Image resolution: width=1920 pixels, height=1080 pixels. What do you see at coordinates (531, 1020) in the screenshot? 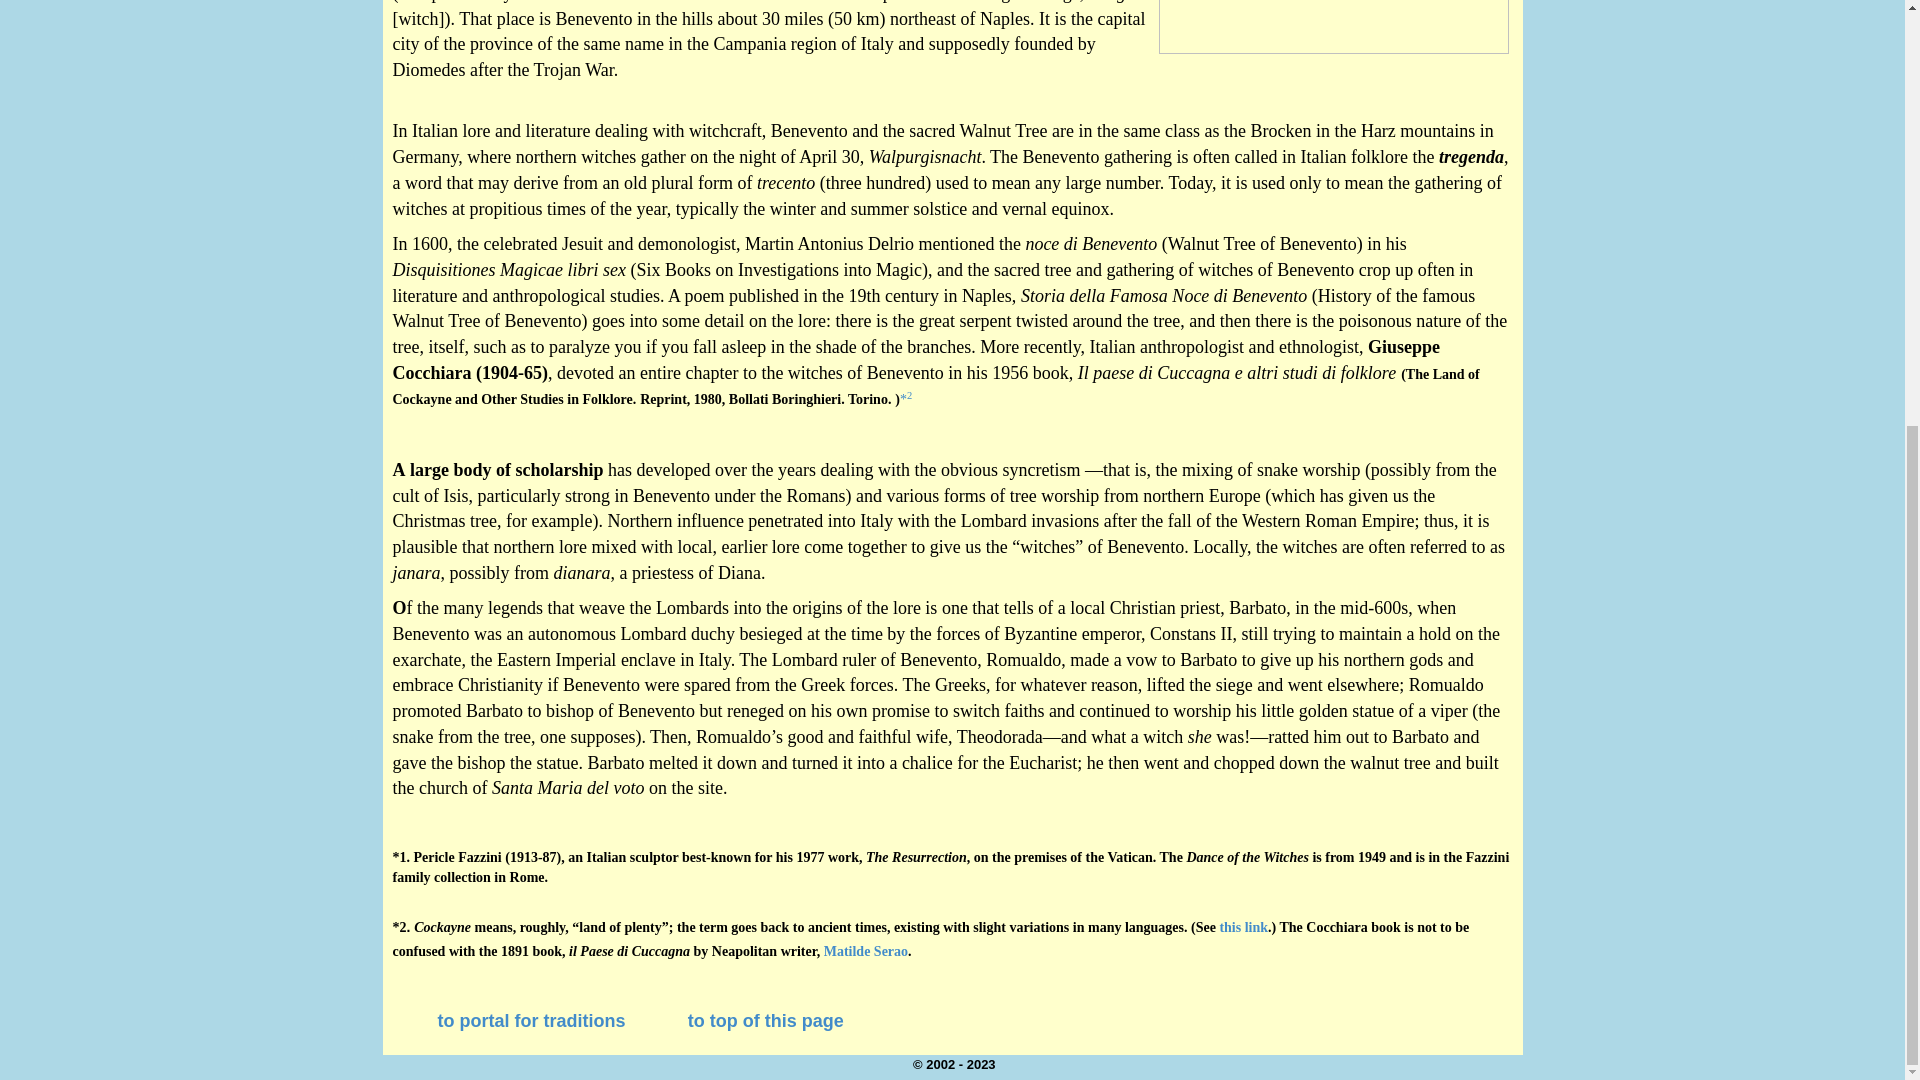
I see `to portal for traditions` at bounding box center [531, 1020].